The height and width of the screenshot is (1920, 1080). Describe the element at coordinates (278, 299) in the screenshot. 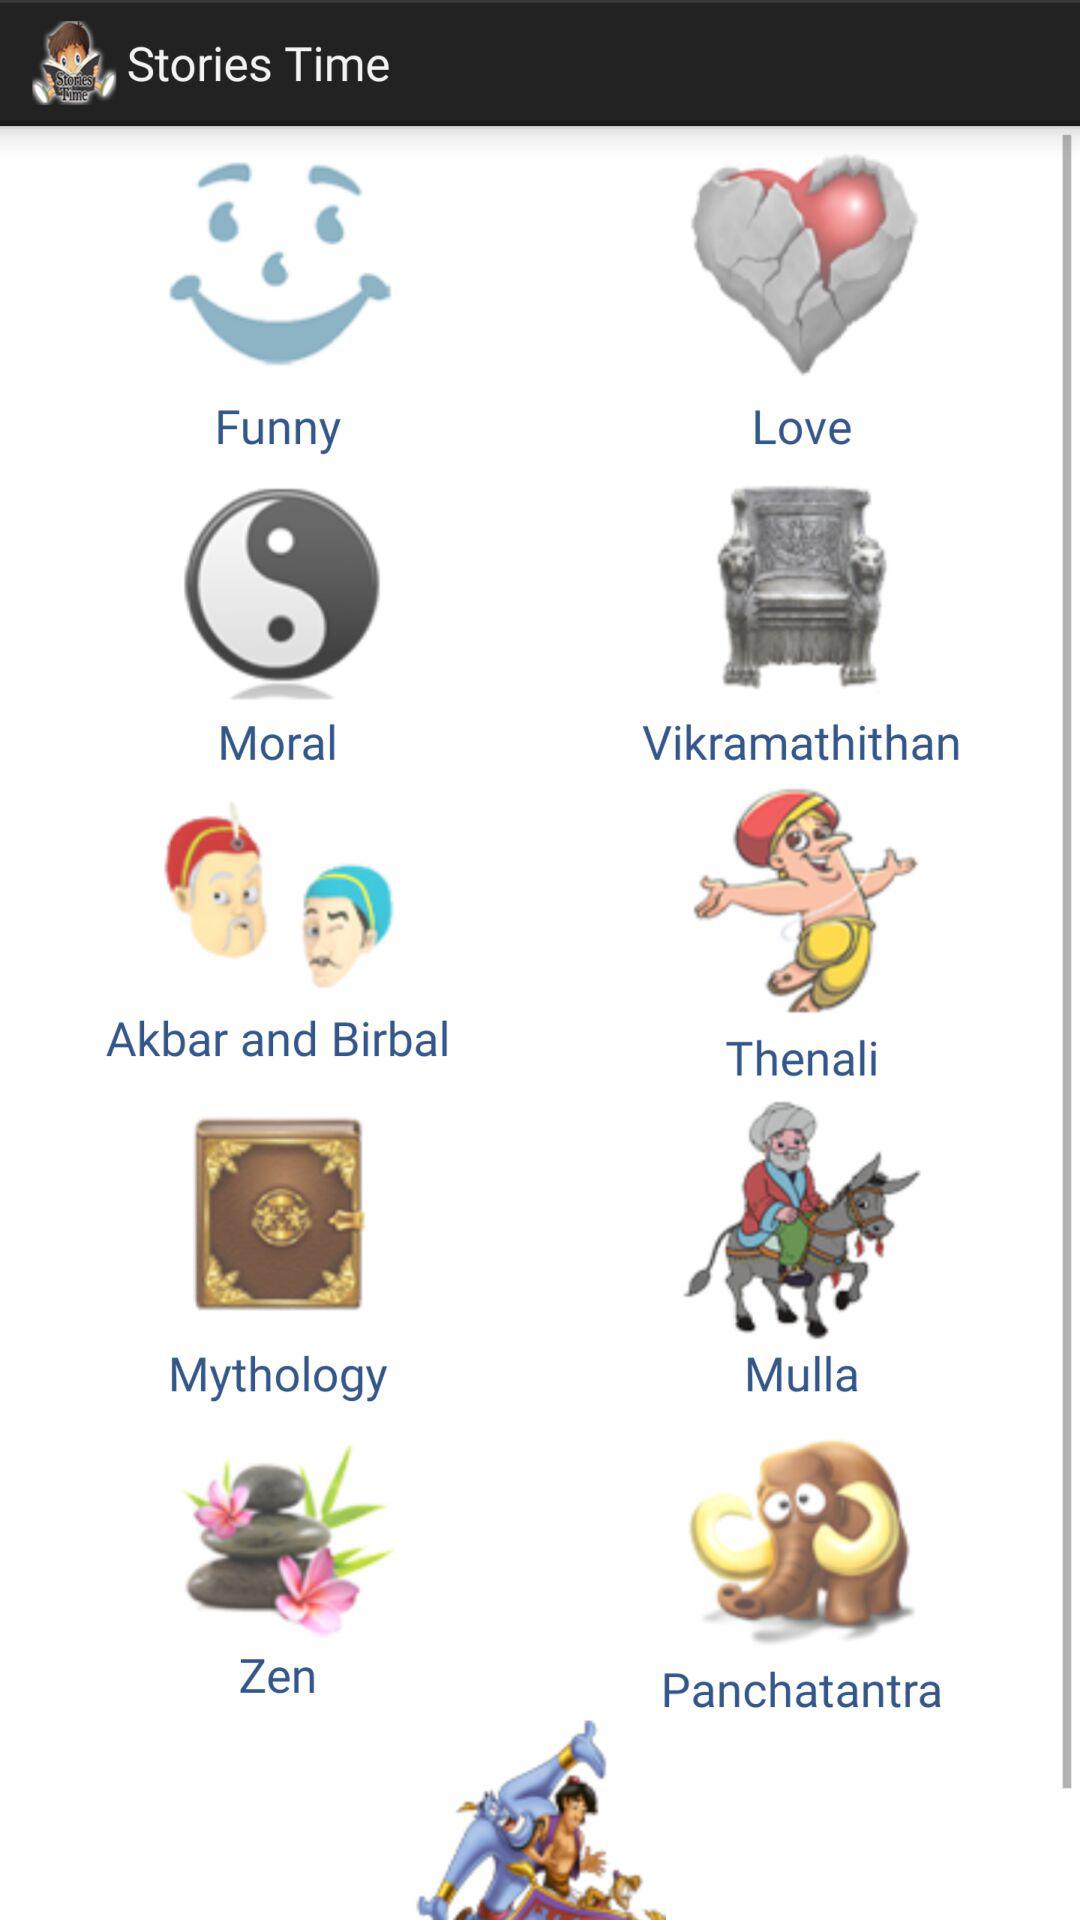

I see `turn on button above the moral icon` at that location.